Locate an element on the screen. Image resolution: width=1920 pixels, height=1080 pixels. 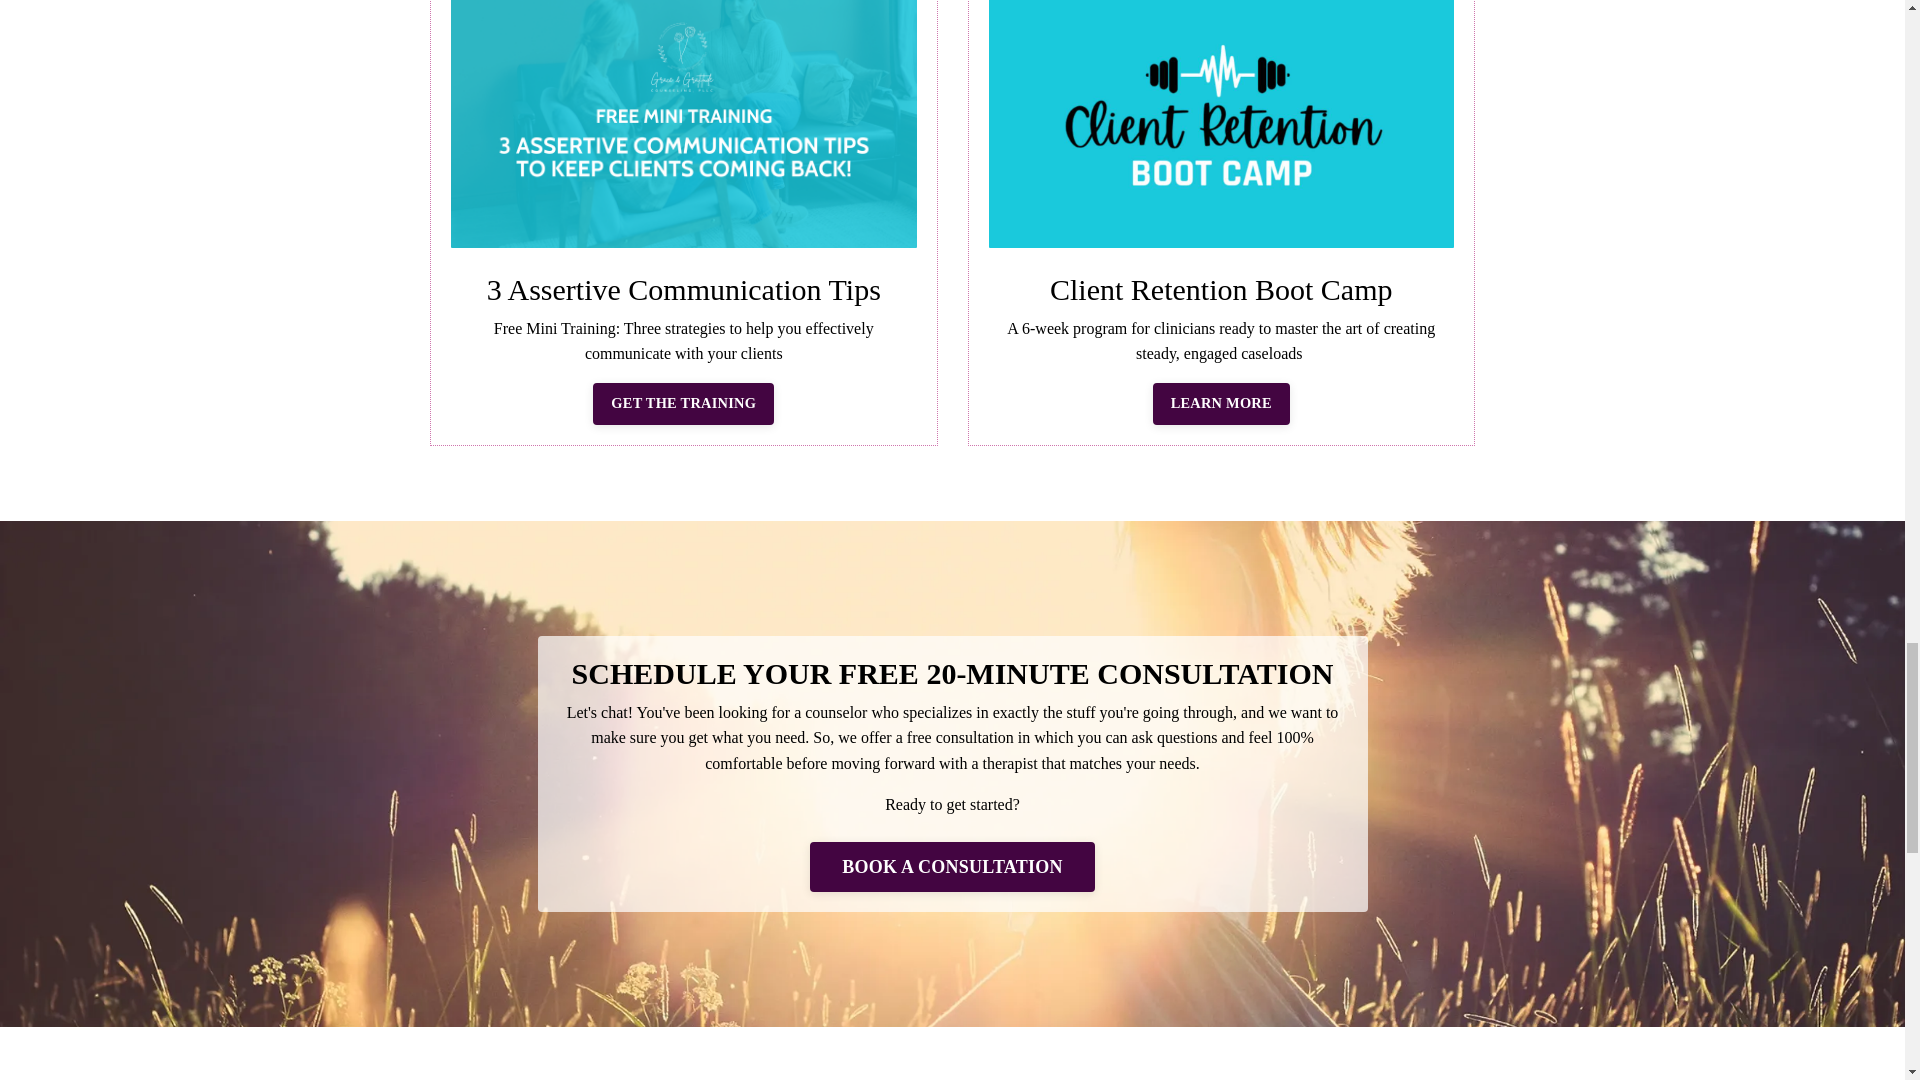
LEARN MORE is located at coordinates (1222, 404).